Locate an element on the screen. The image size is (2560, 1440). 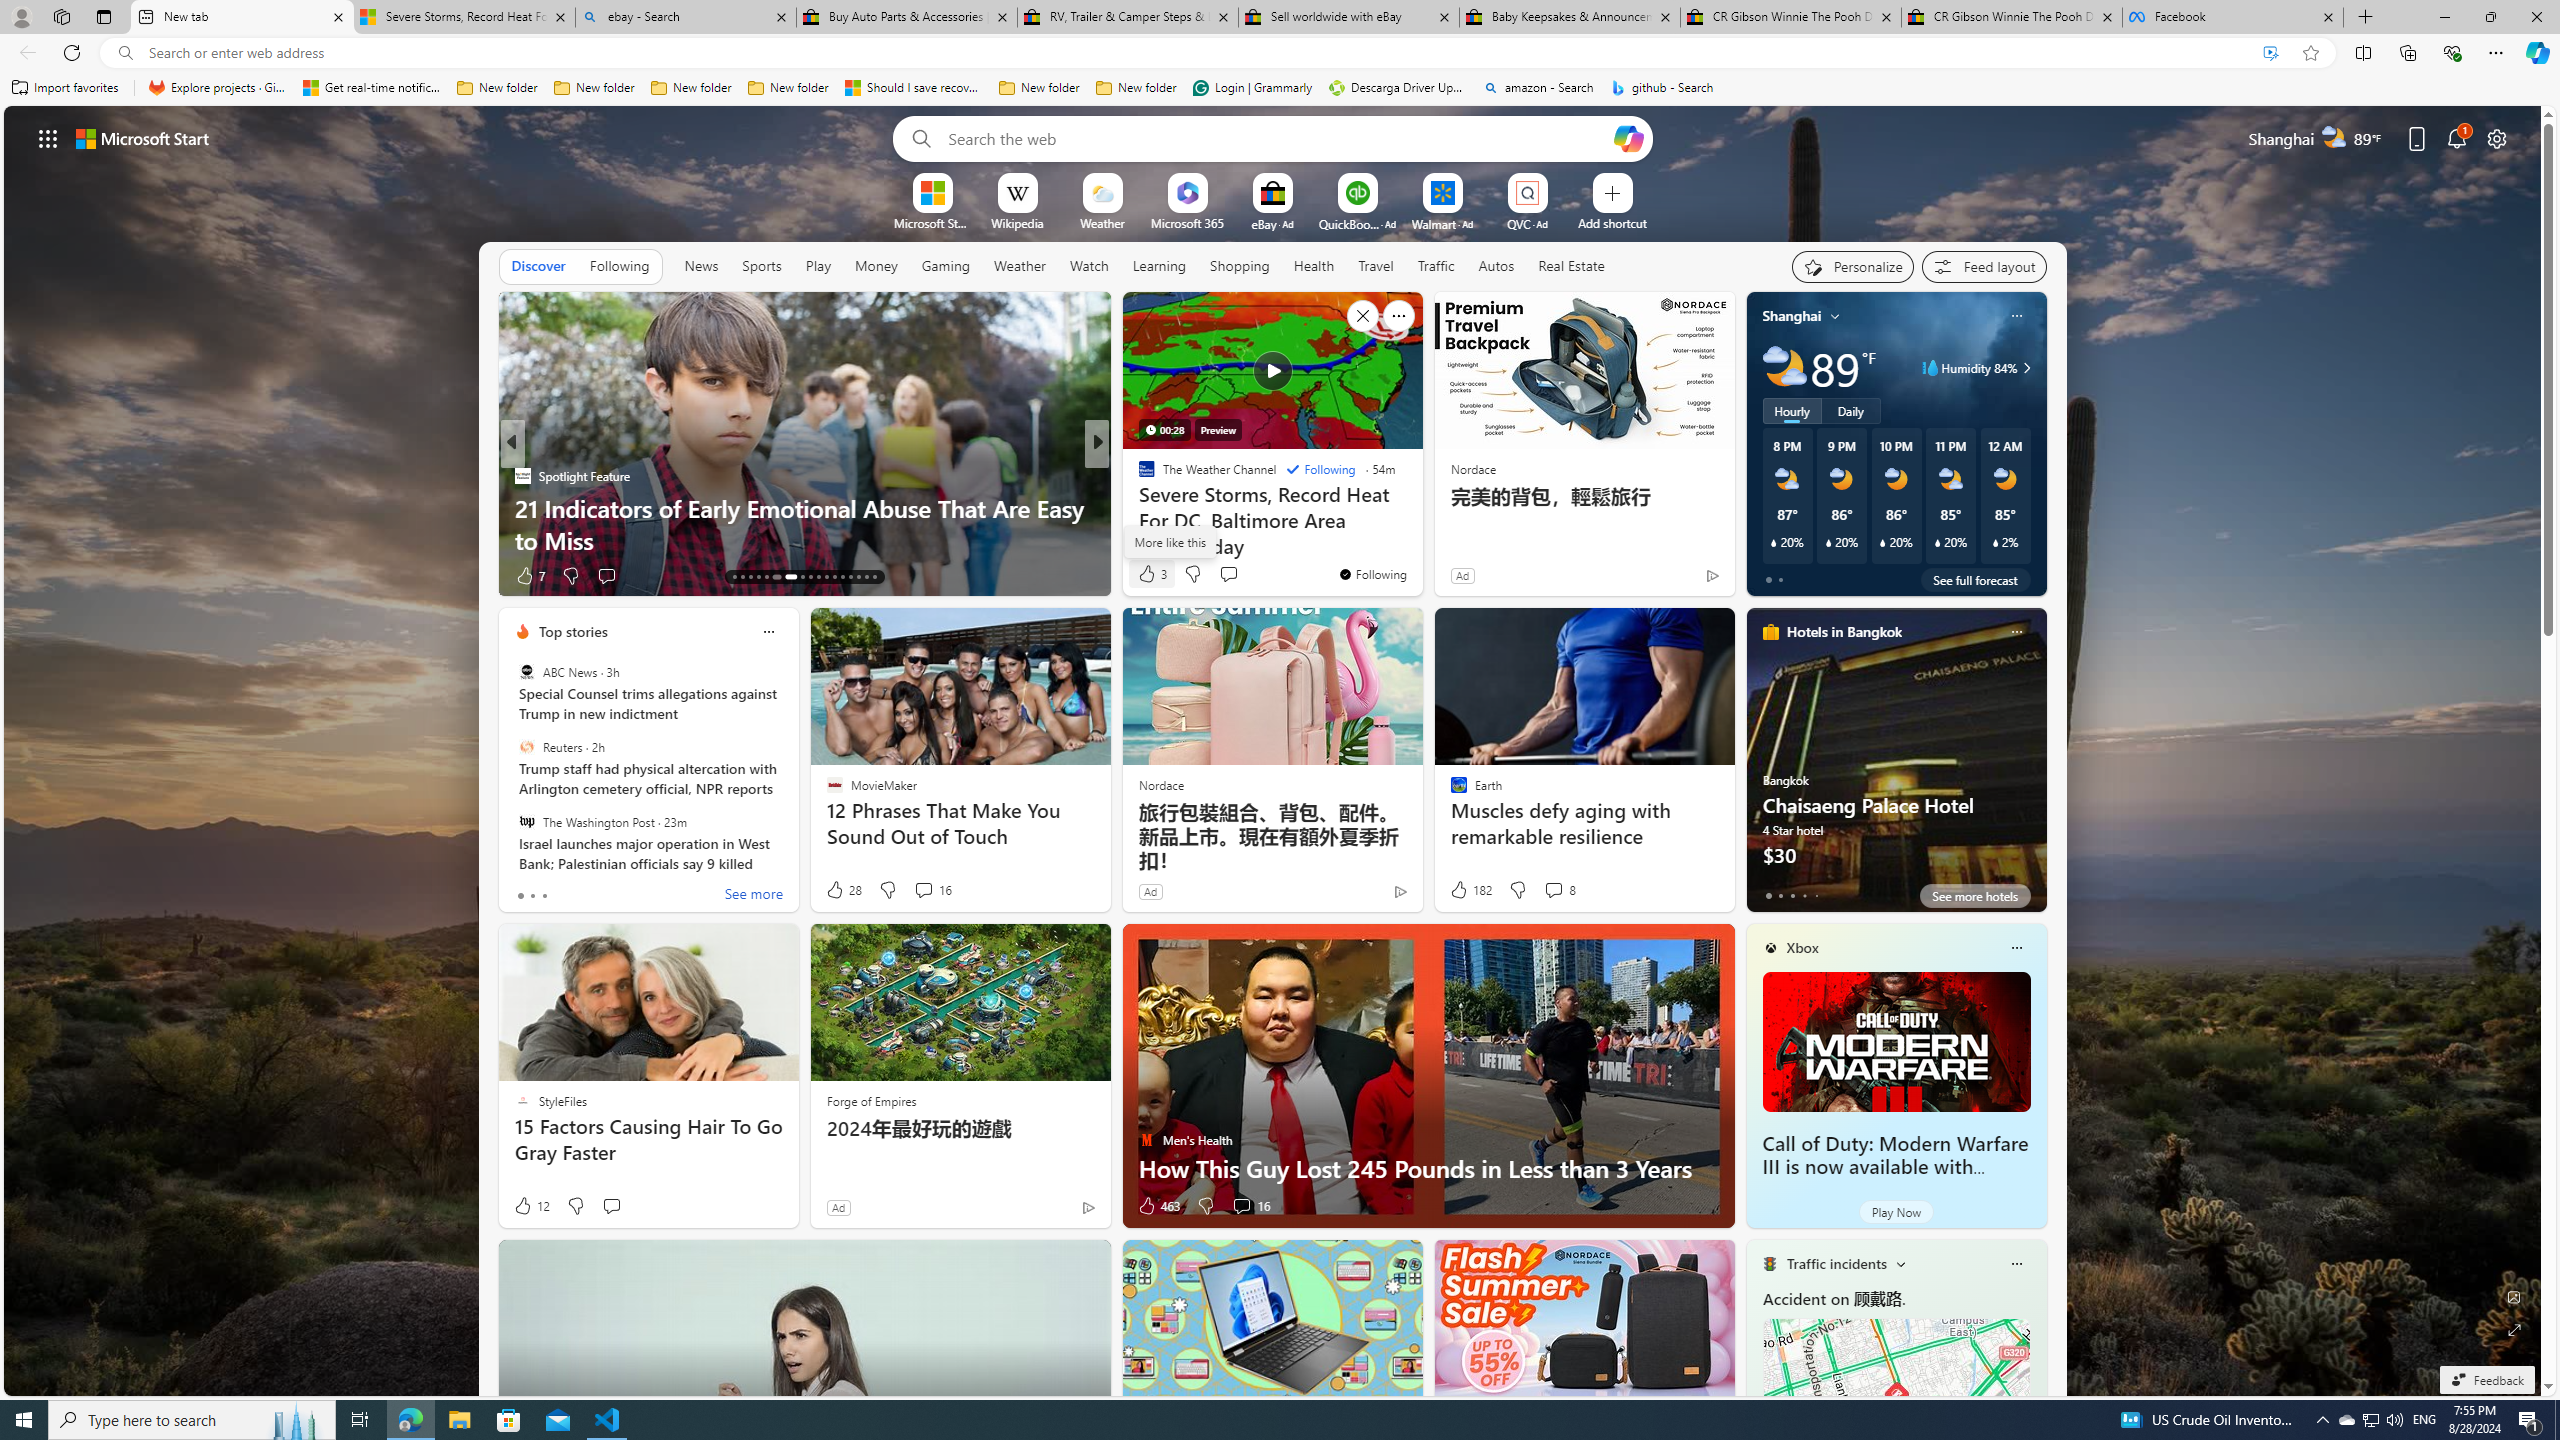
New folder is located at coordinates (1136, 88).